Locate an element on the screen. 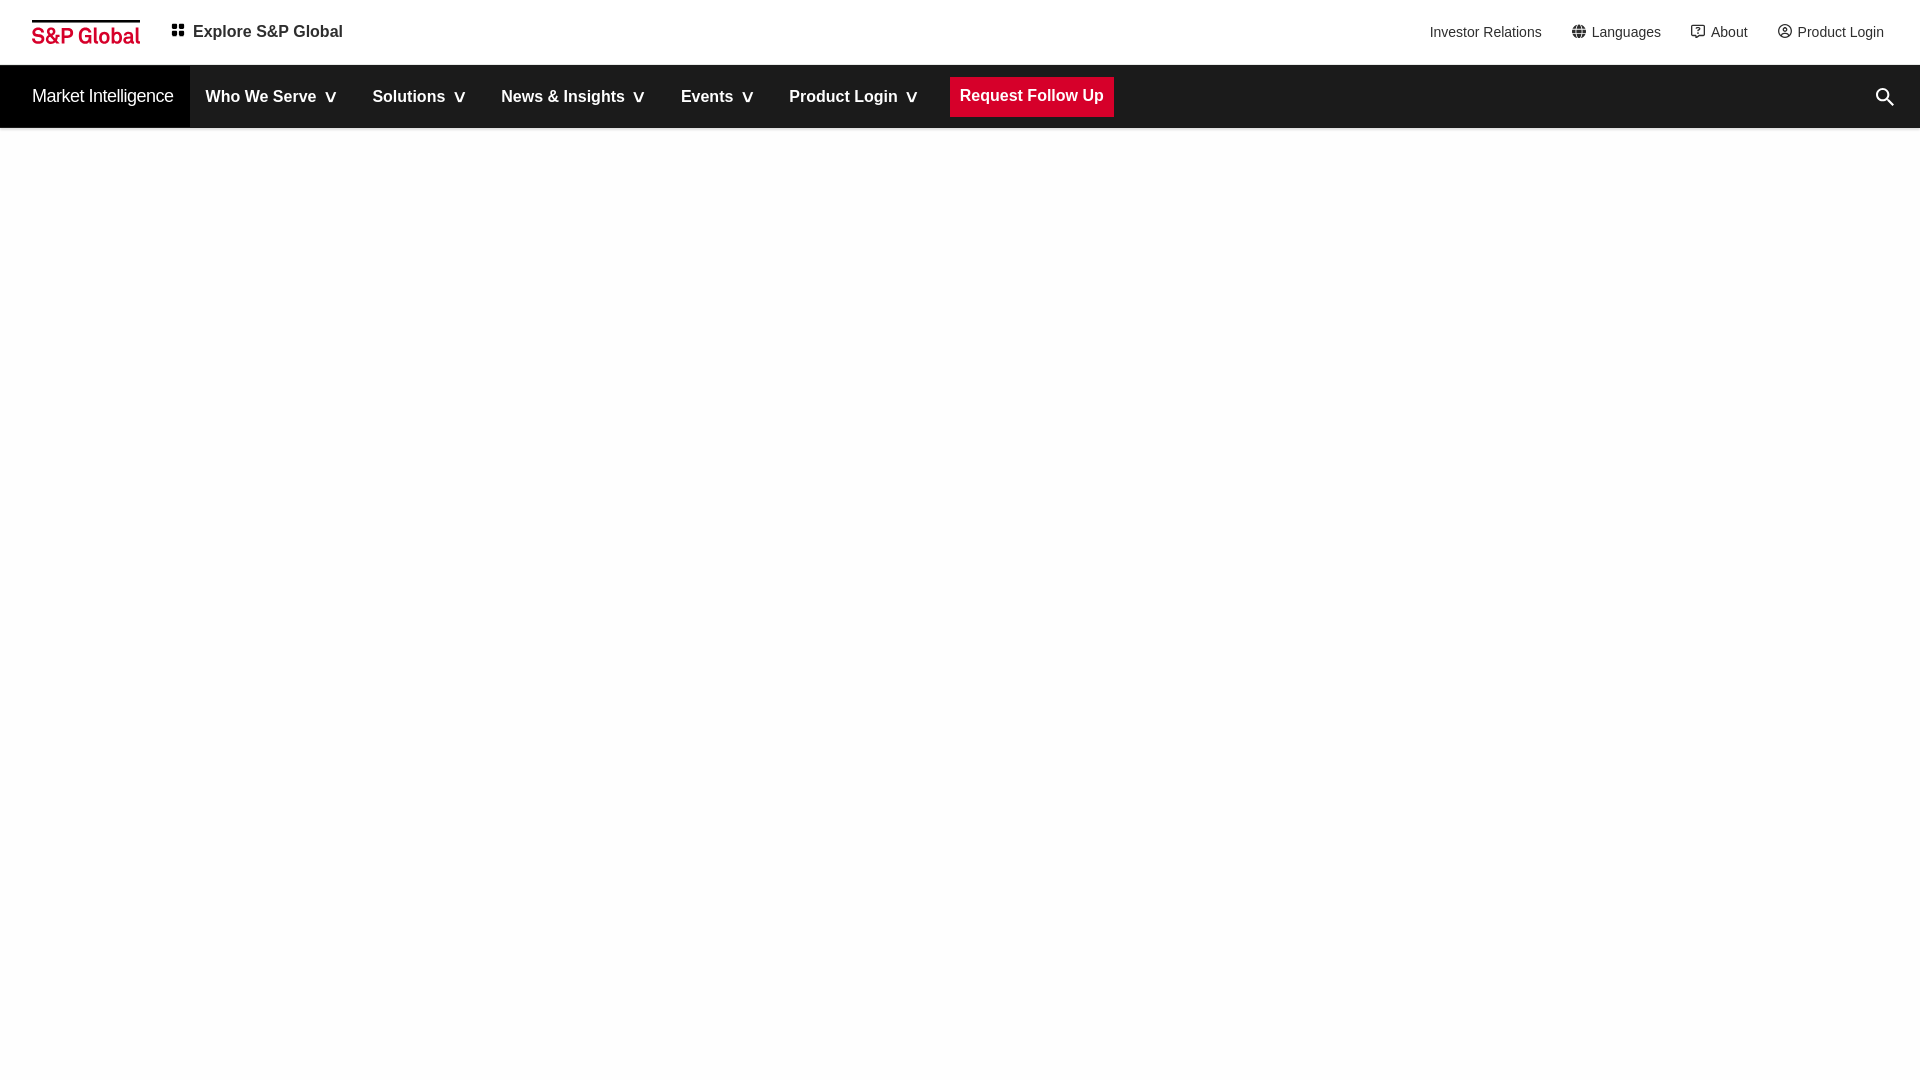 The height and width of the screenshot is (1080, 1920). About is located at coordinates (1724, 32).